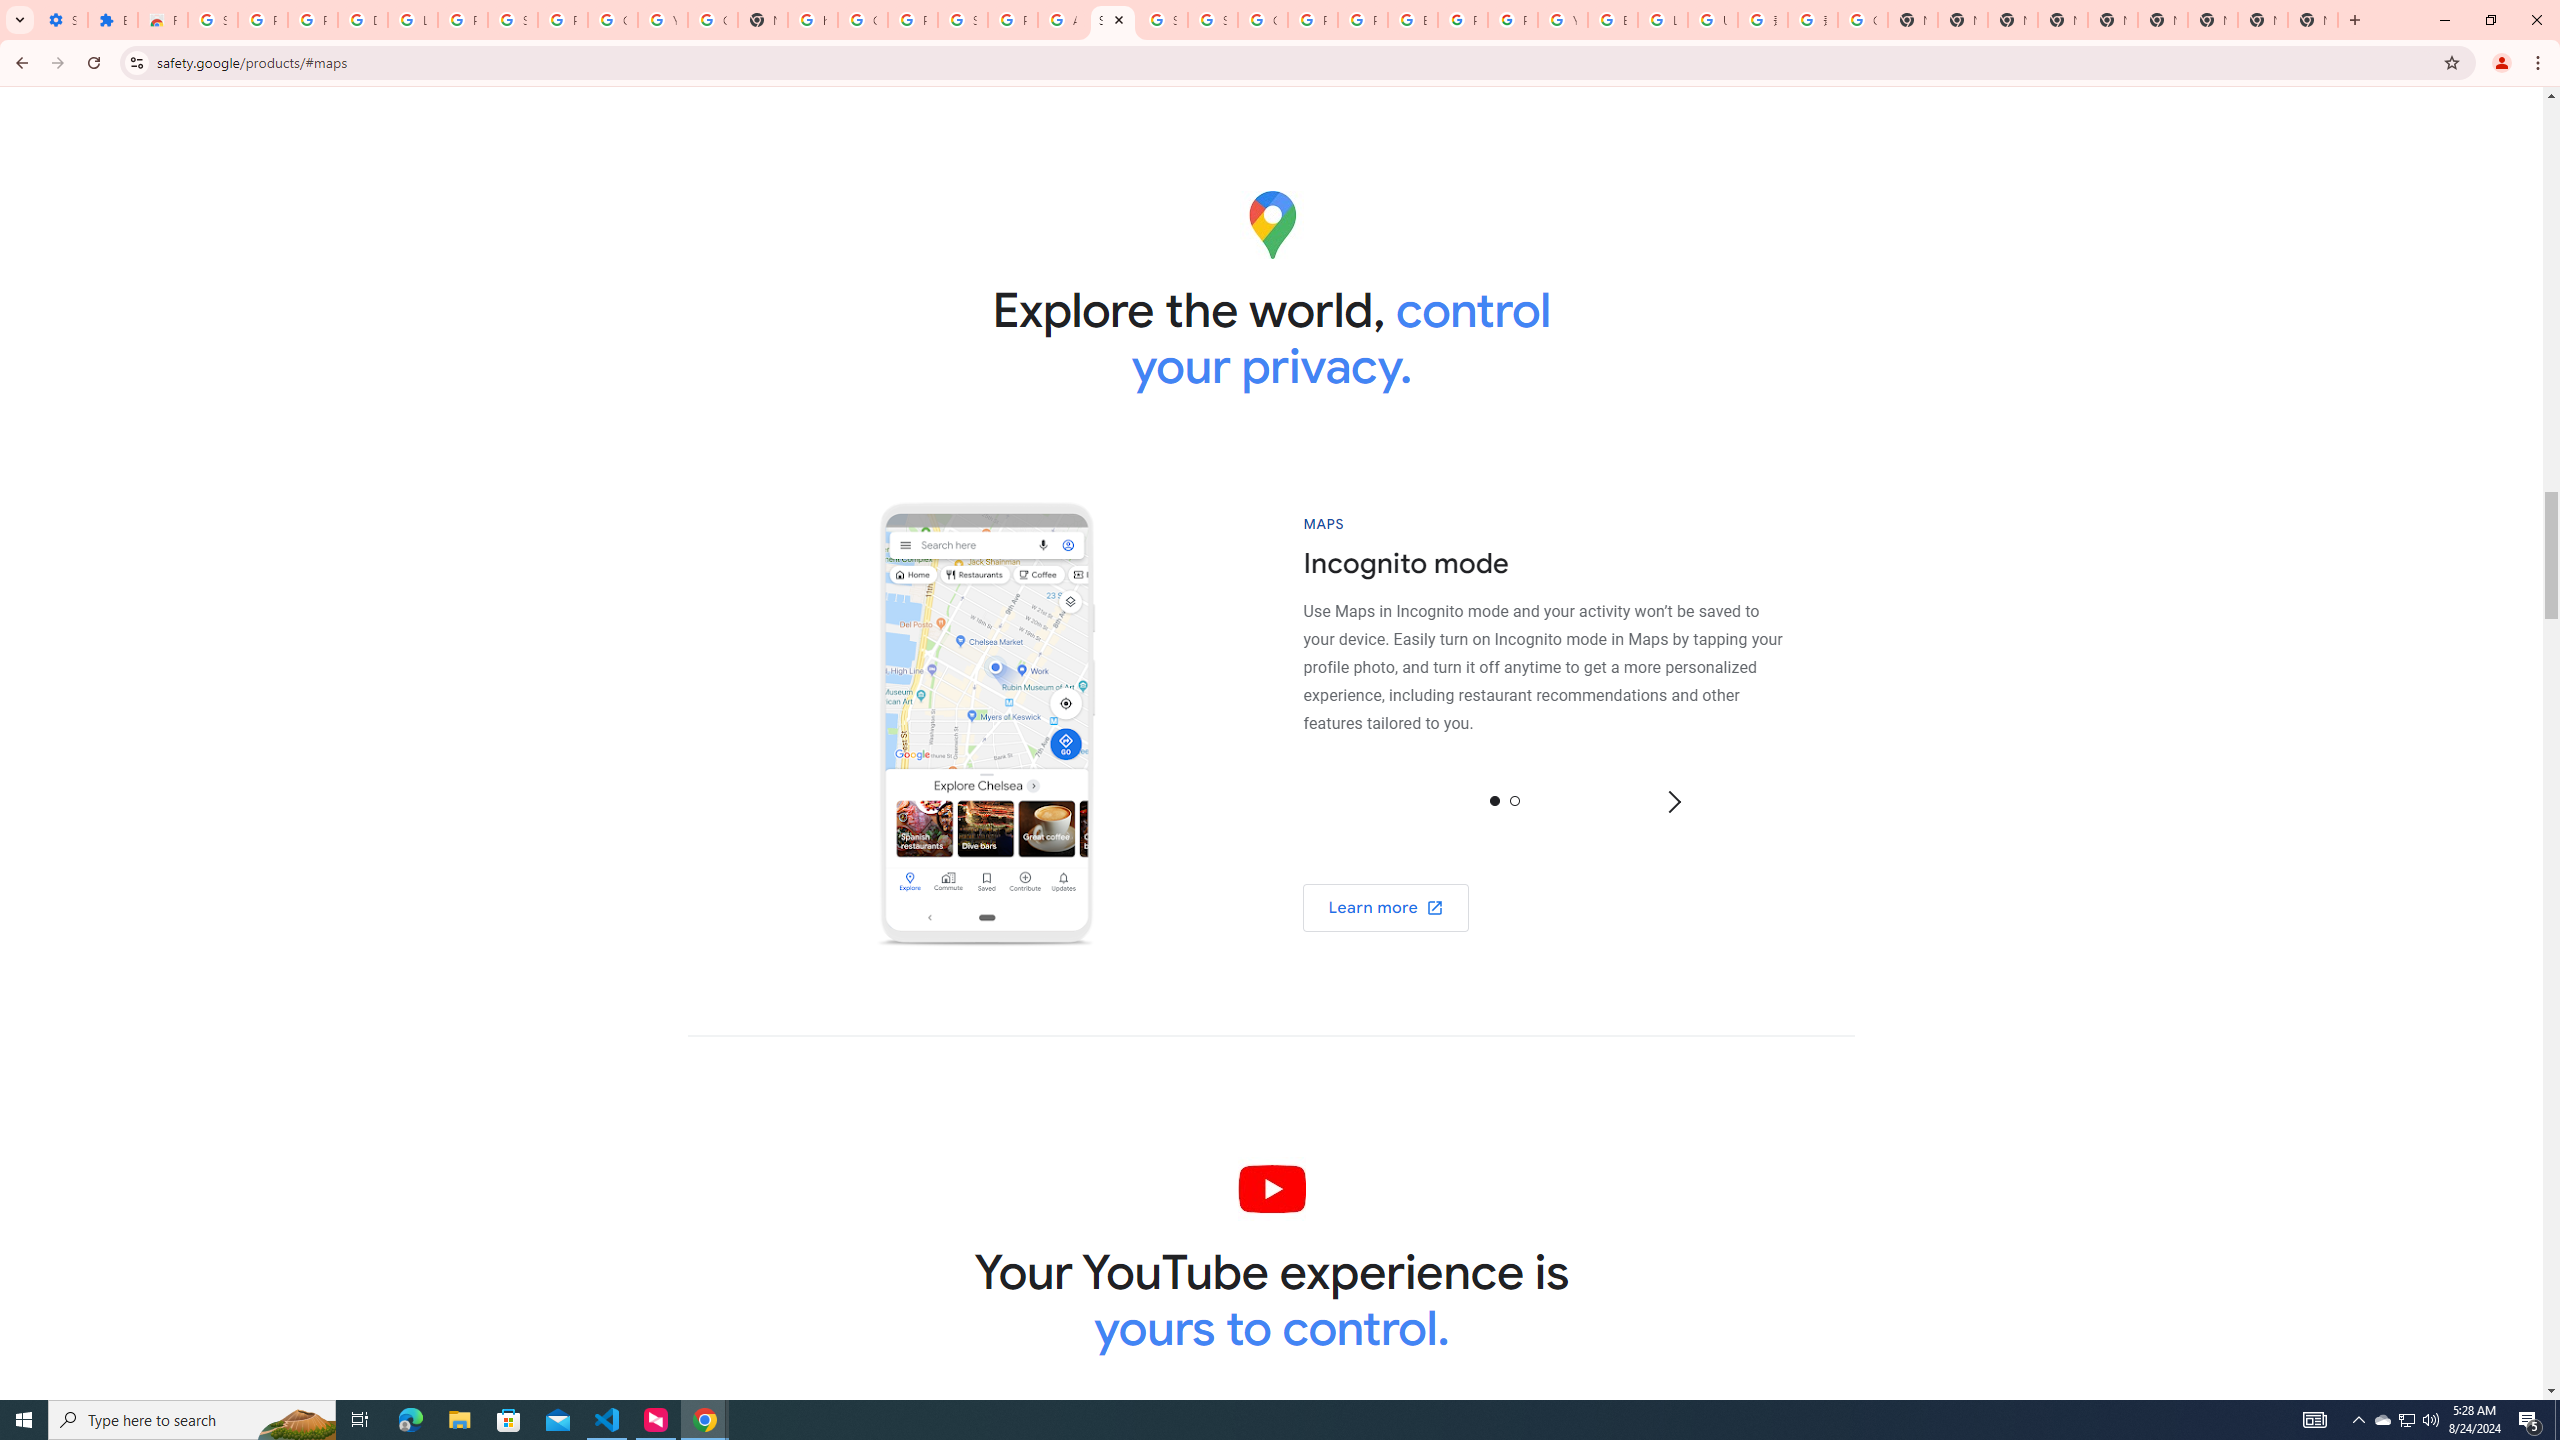  Describe the element at coordinates (612, 20) in the screenshot. I see `Google Account` at that location.